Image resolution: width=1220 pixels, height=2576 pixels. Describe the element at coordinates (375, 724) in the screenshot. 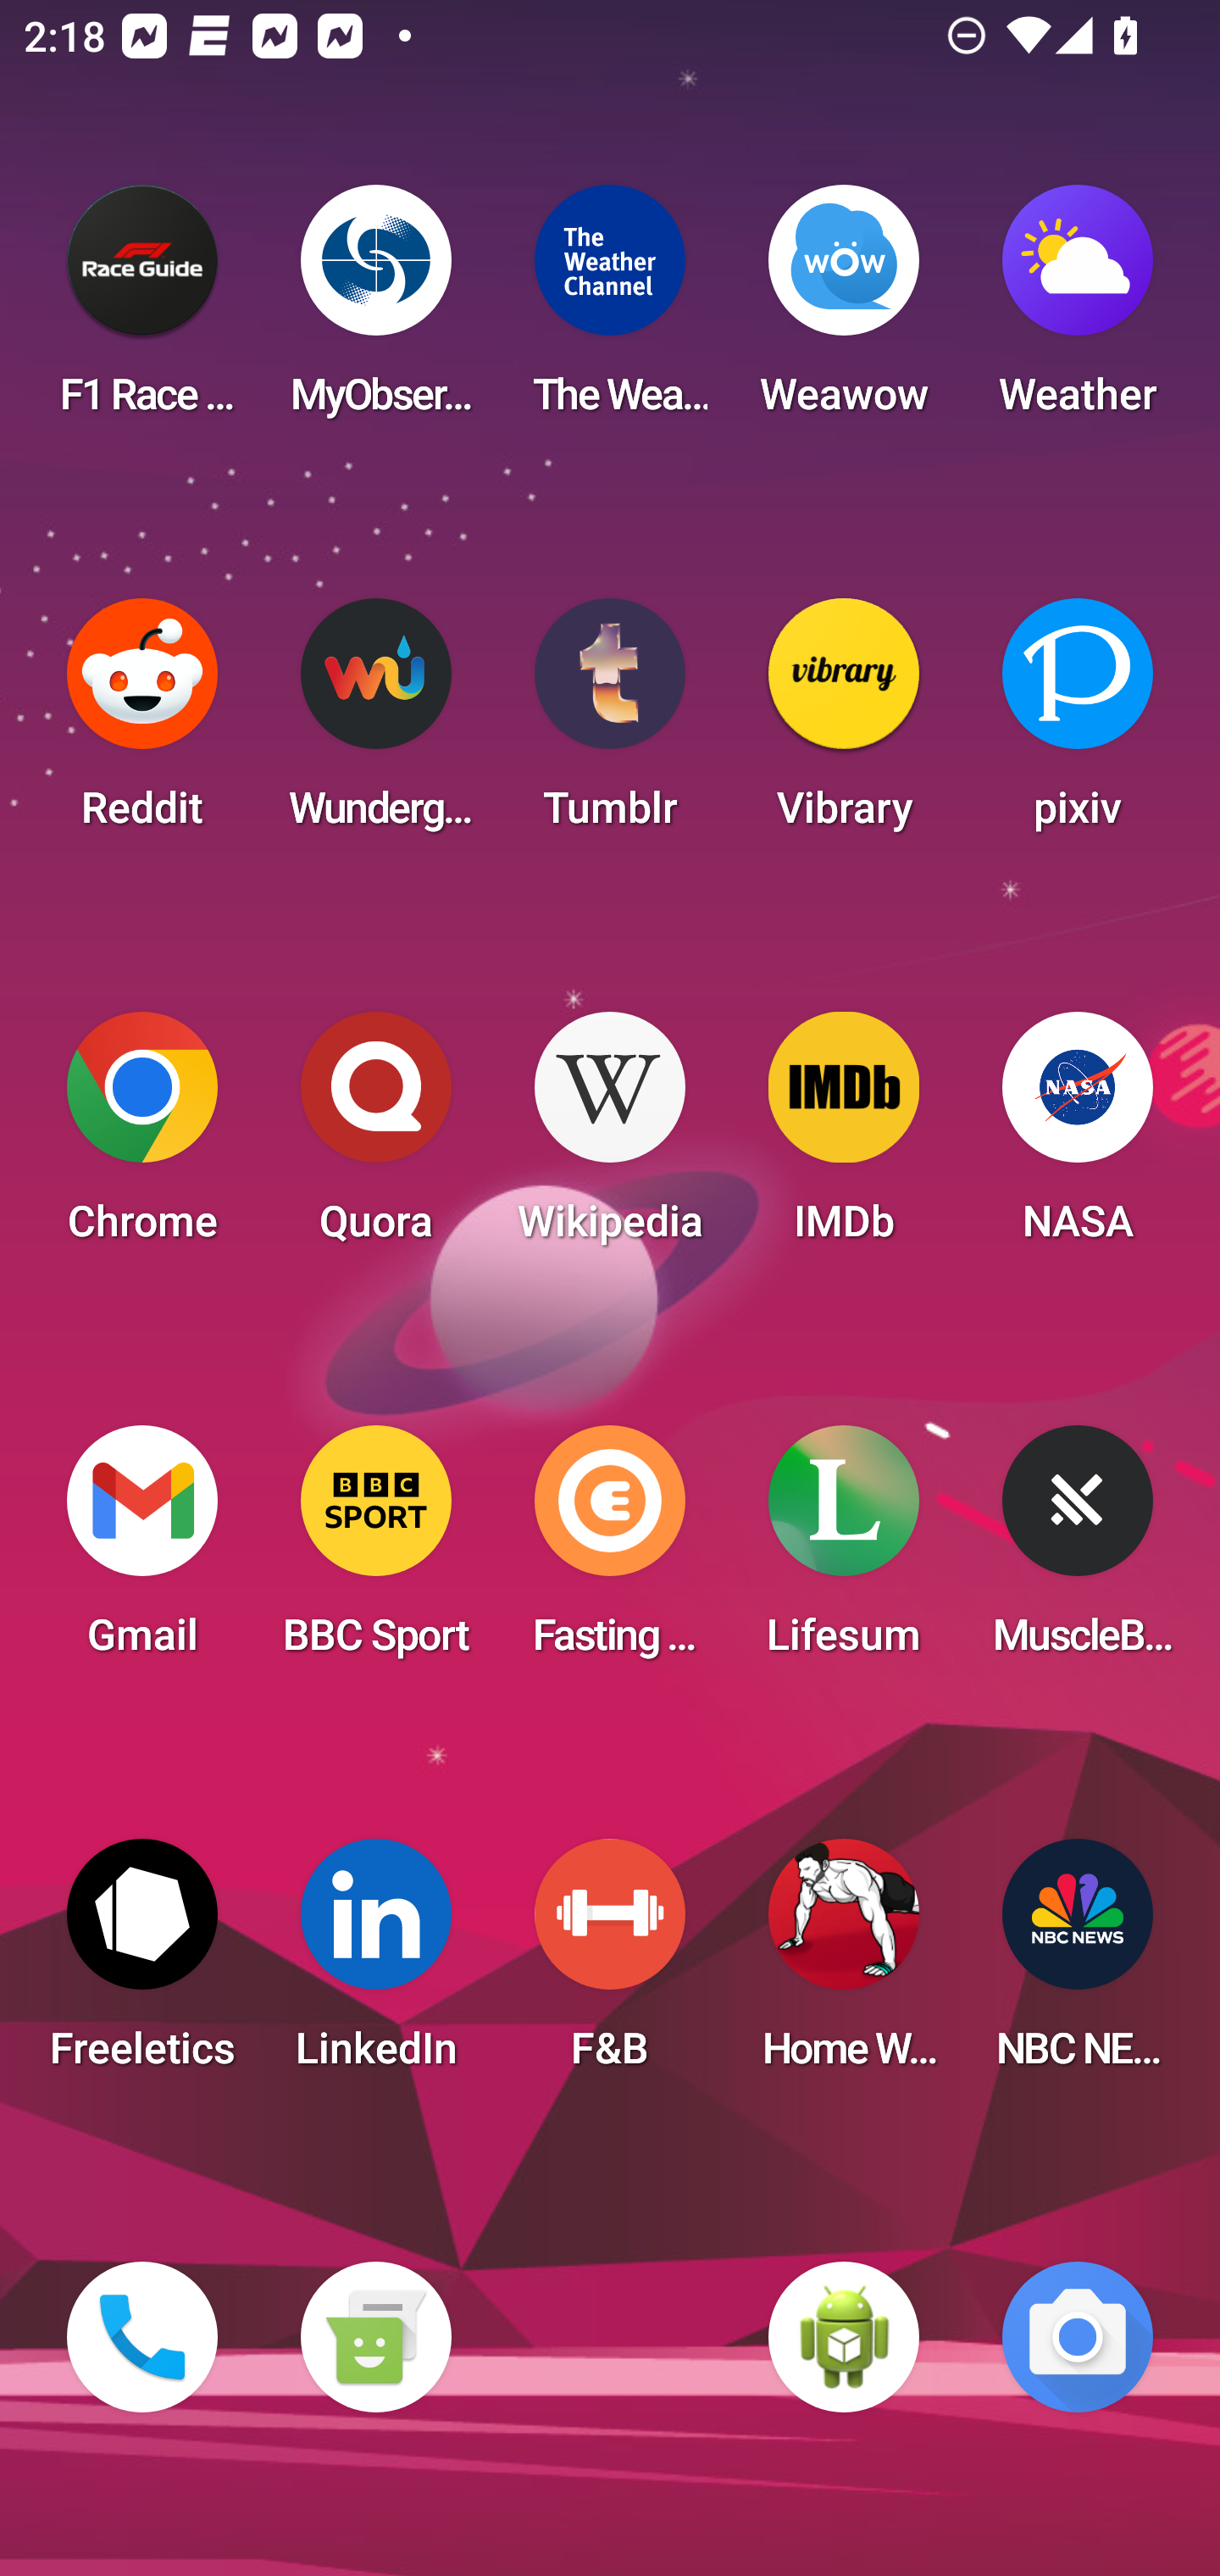

I see `Wunderground` at that location.